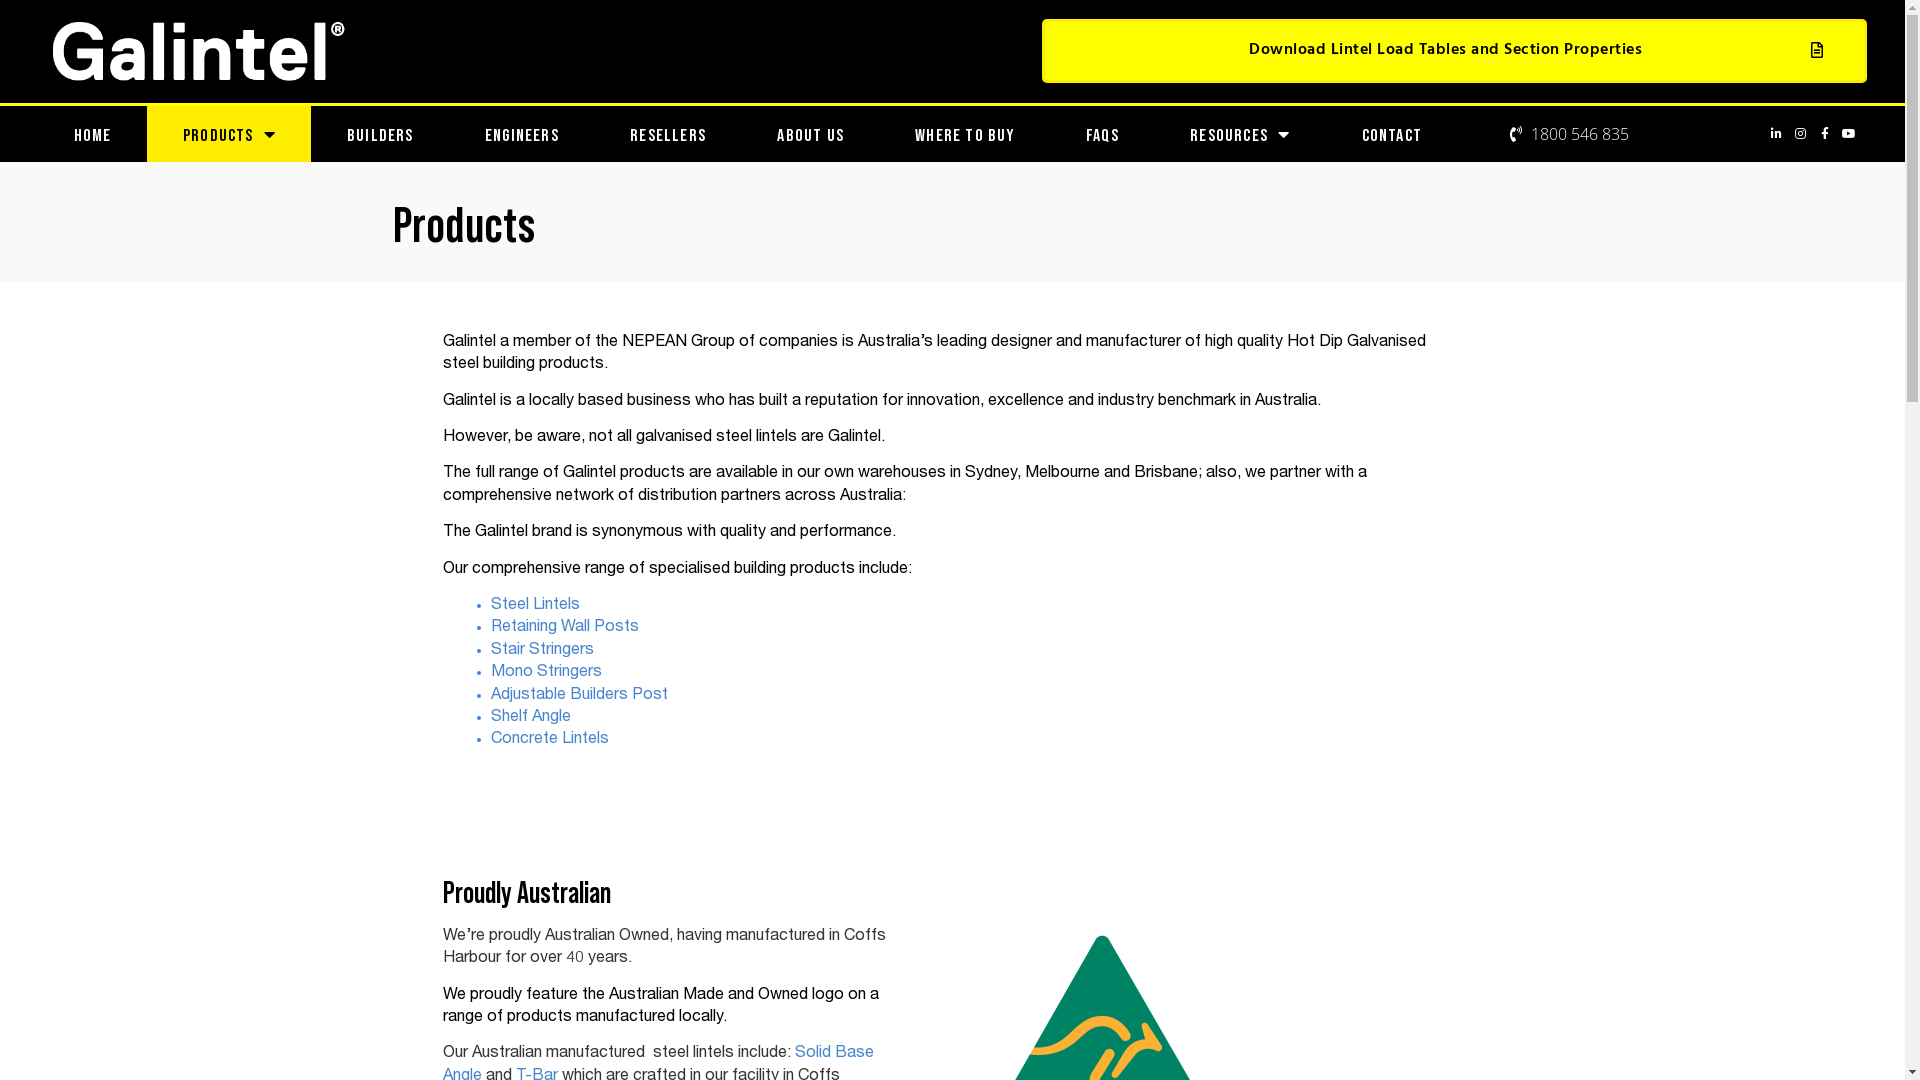 This screenshot has height=1080, width=1920. Describe the element at coordinates (668, 134) in the screenshot. I see `RESELLERS` at that location.